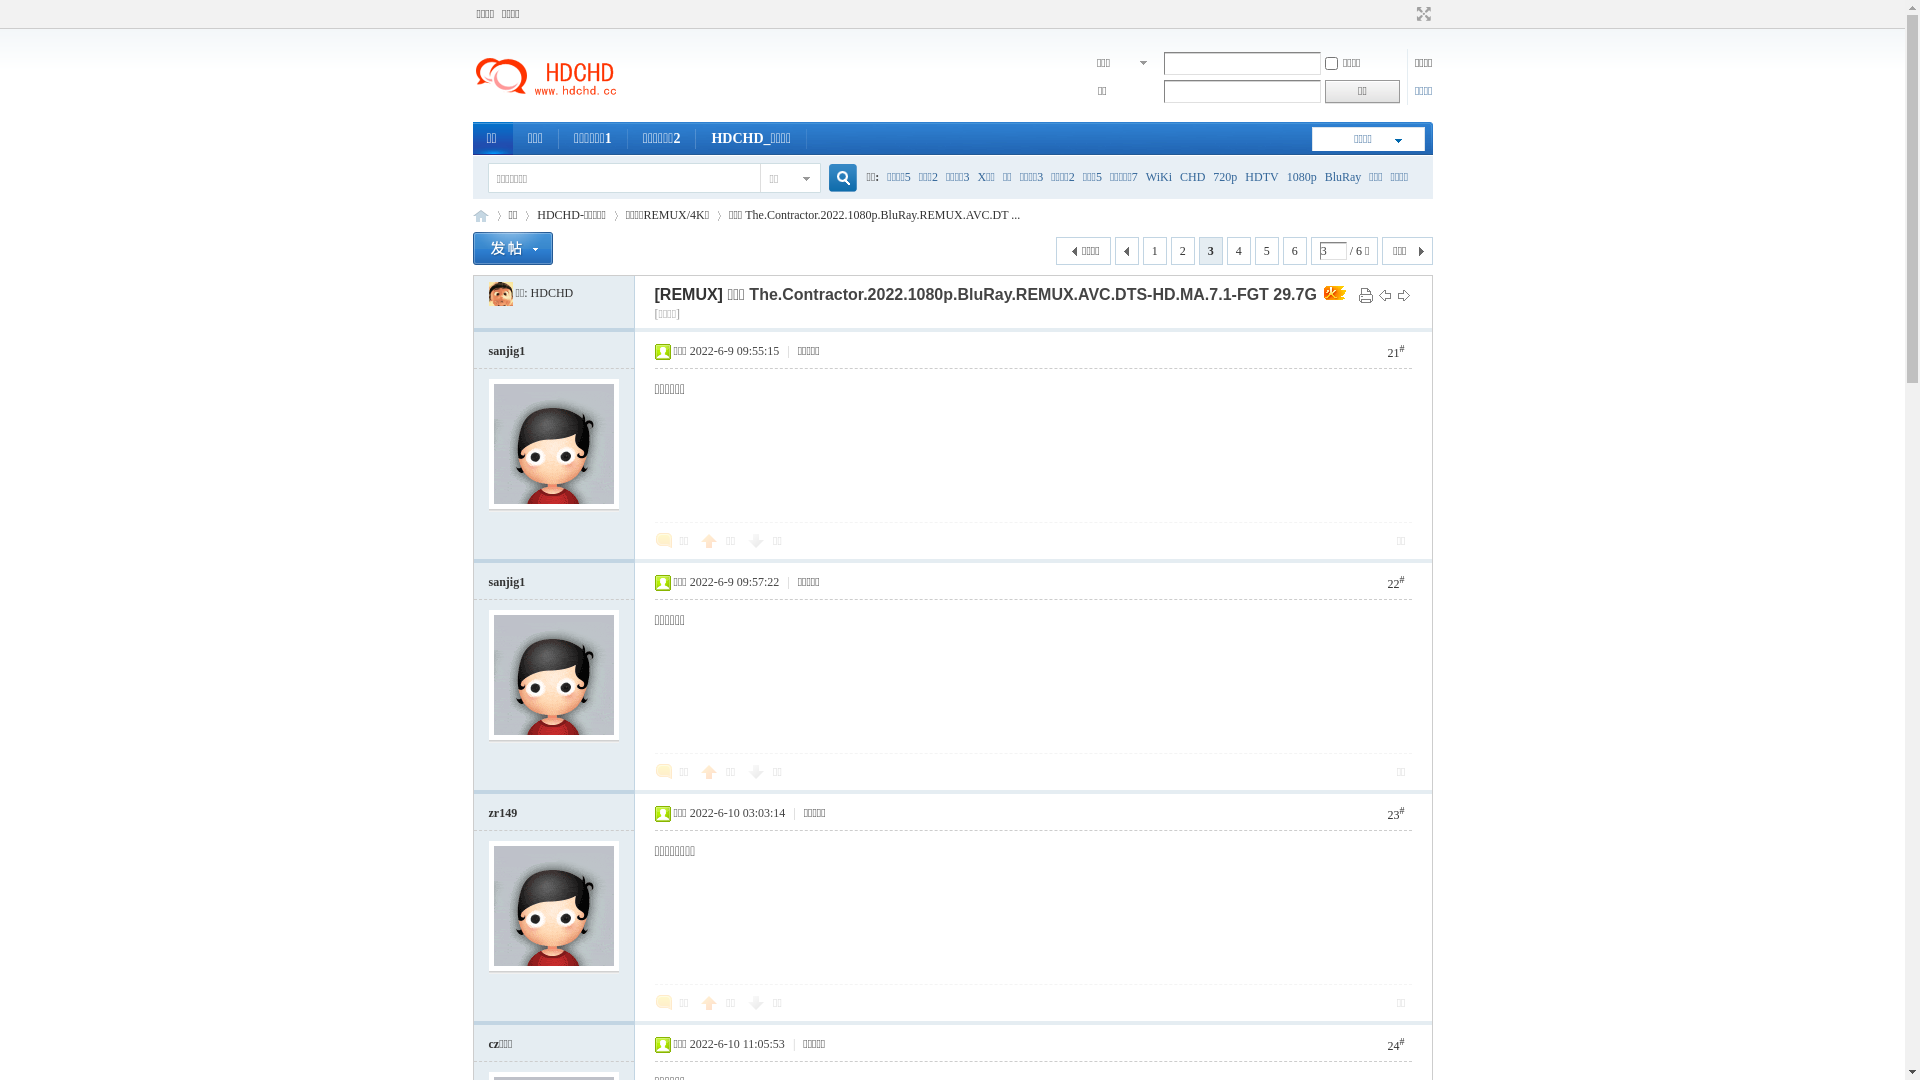  I want to click on BluRay, so click(1344, 176).